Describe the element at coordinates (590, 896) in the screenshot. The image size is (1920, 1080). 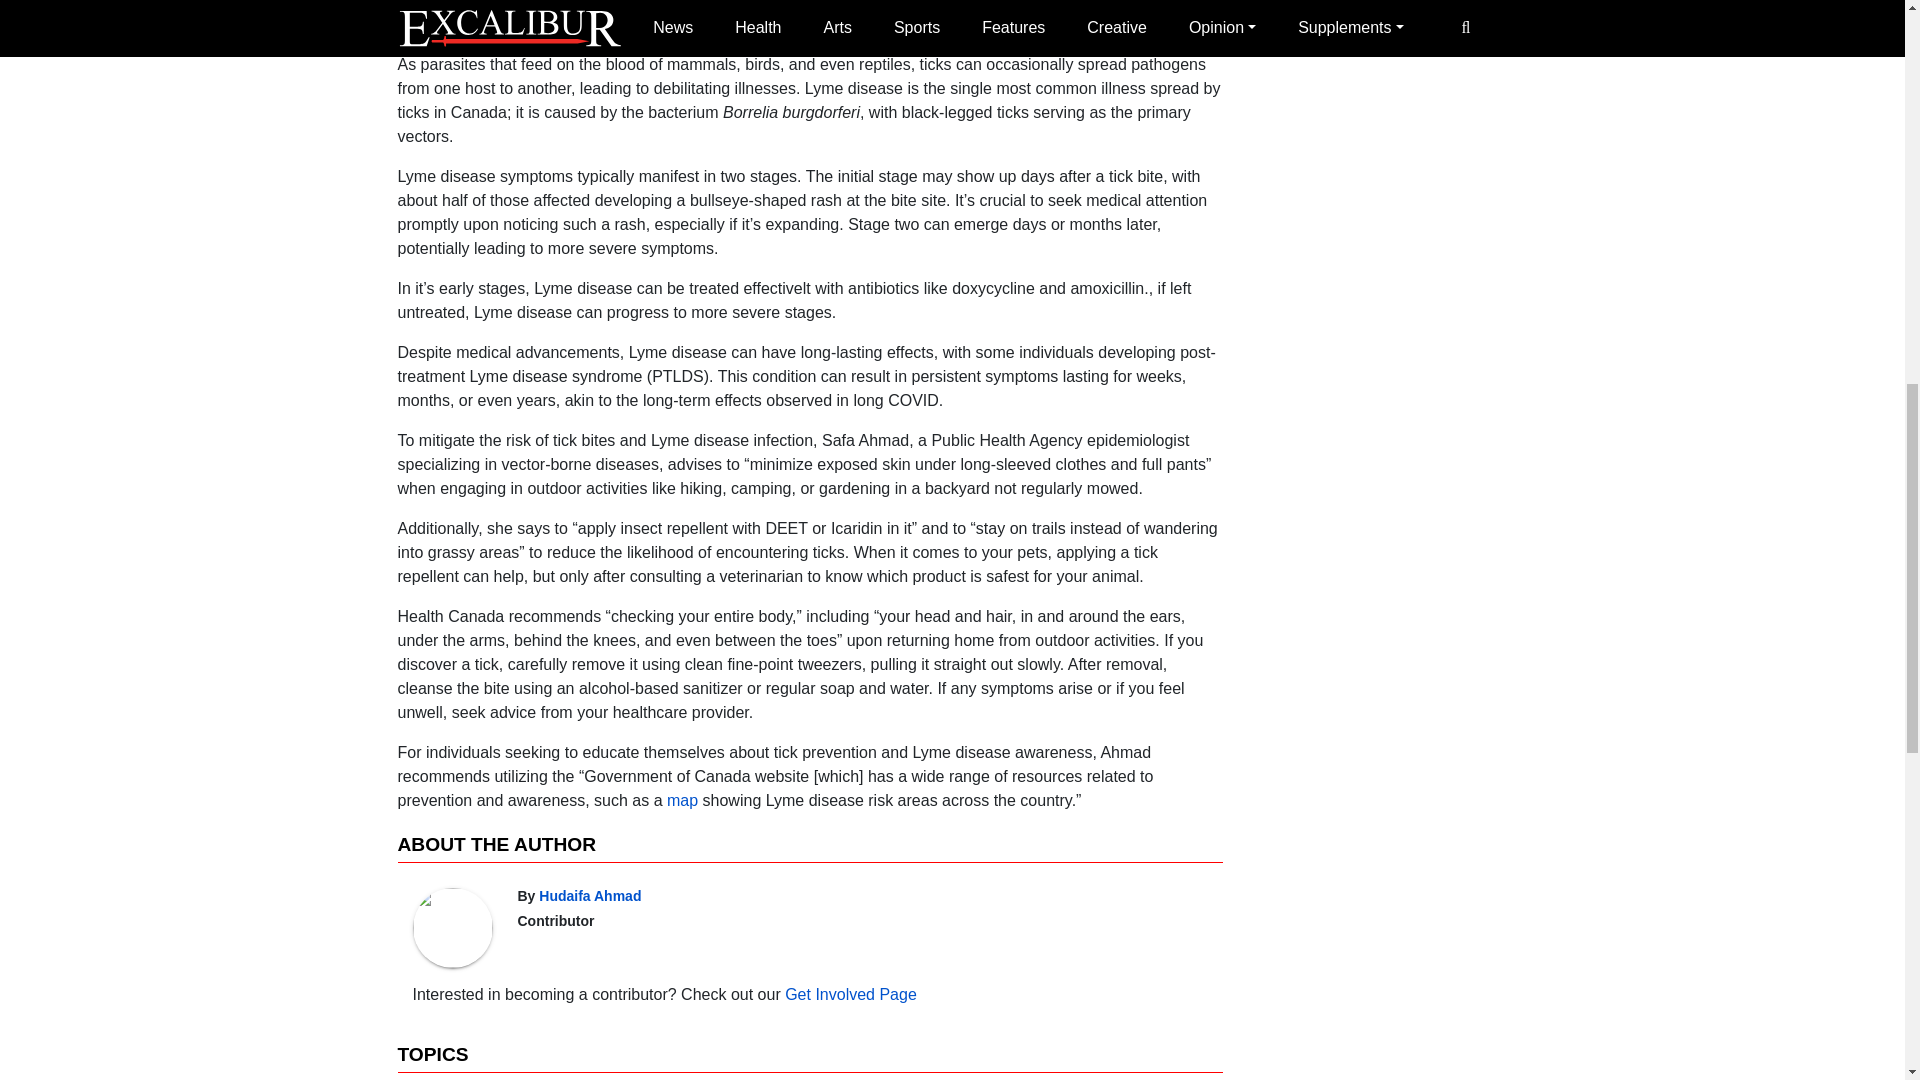
I see `Posts by Hudaifa Ahmad` at that location.